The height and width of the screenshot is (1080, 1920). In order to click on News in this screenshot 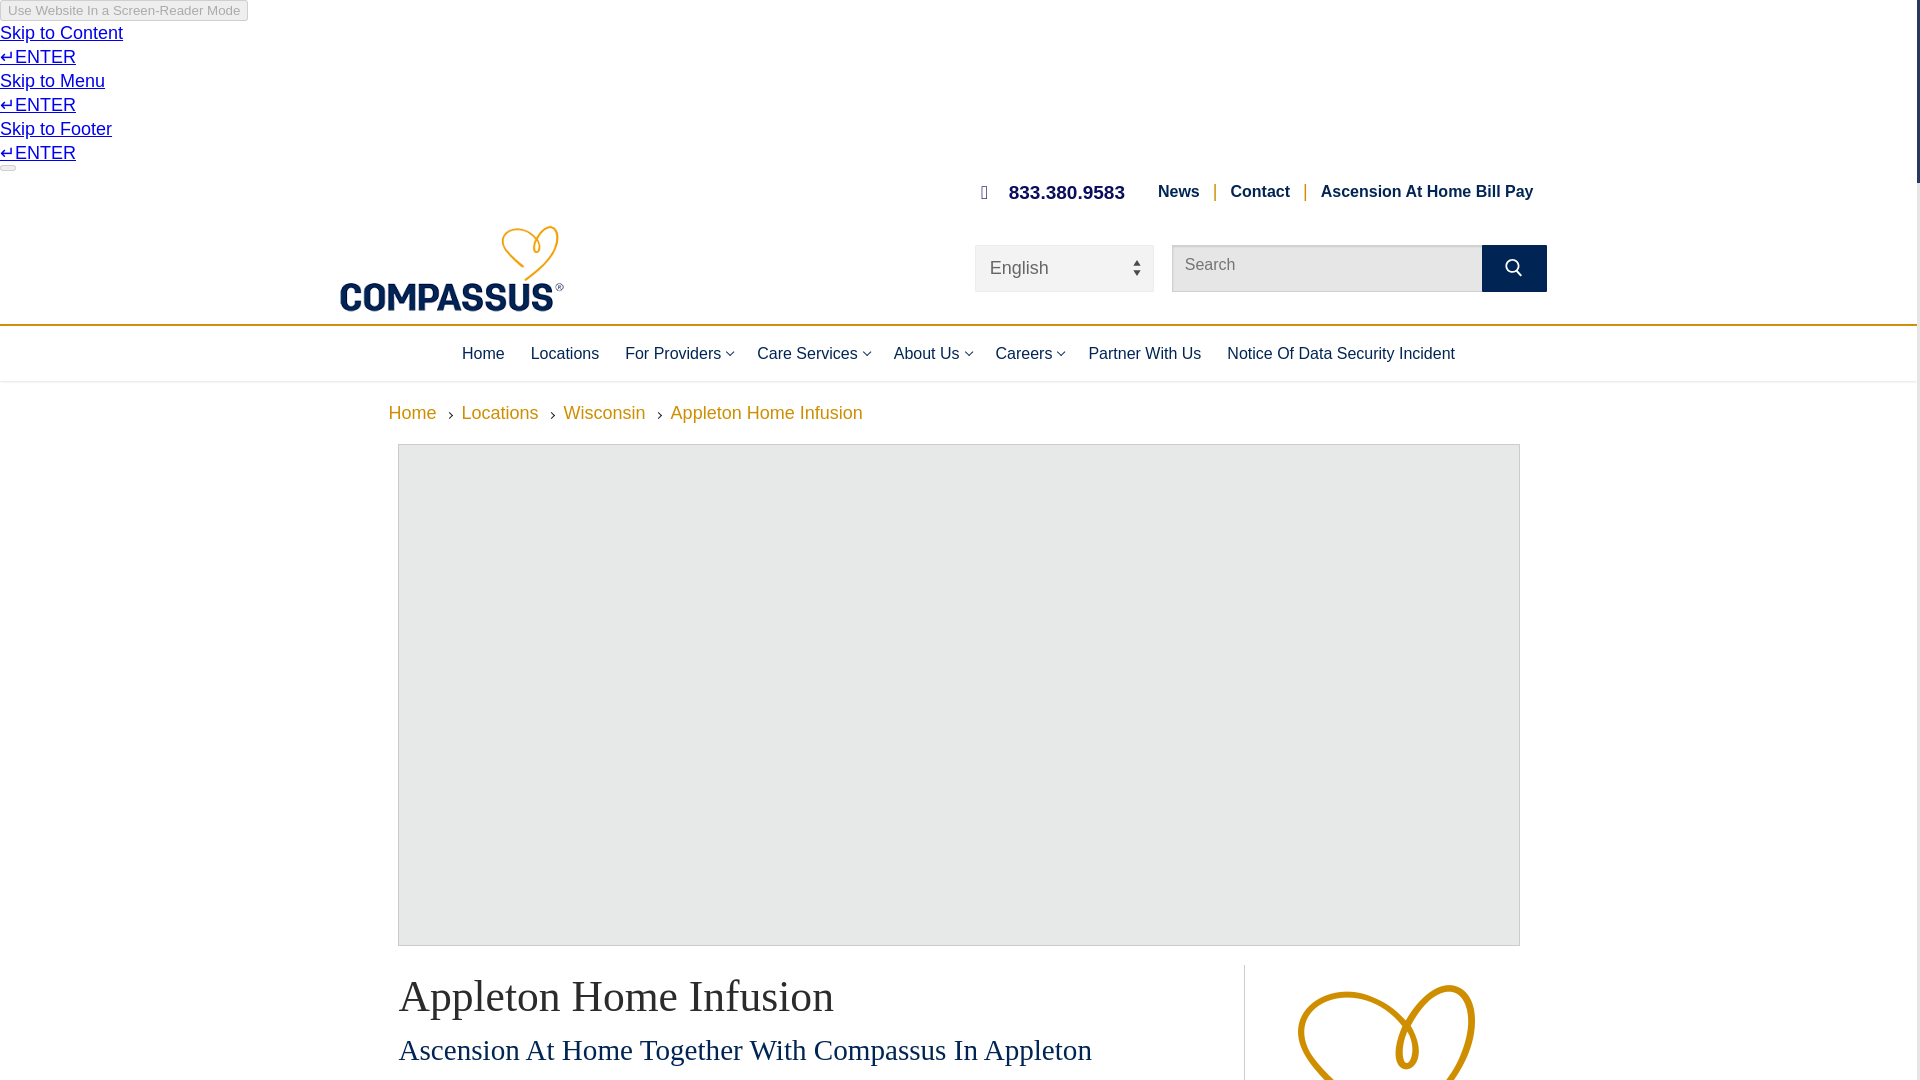, I will do `click(1178, 191)`.